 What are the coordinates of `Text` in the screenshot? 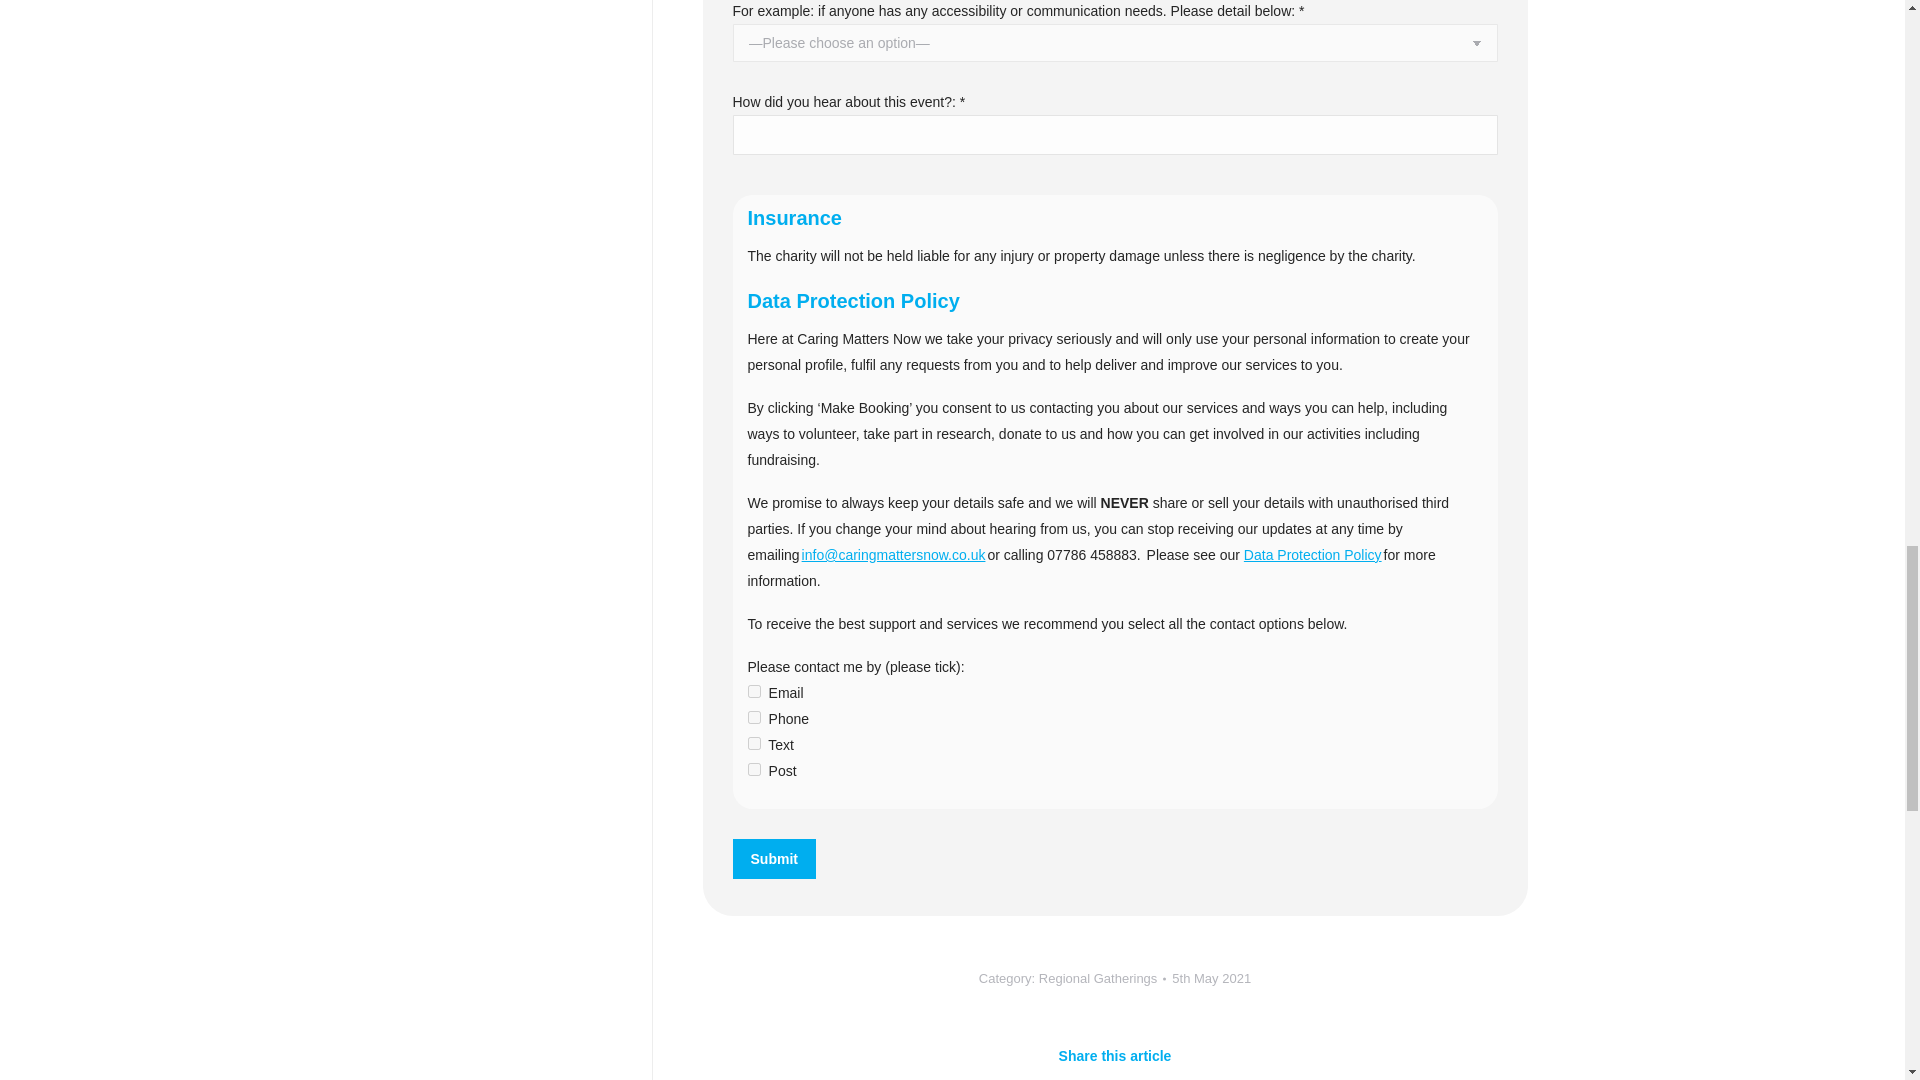 It's located at (754, 742).